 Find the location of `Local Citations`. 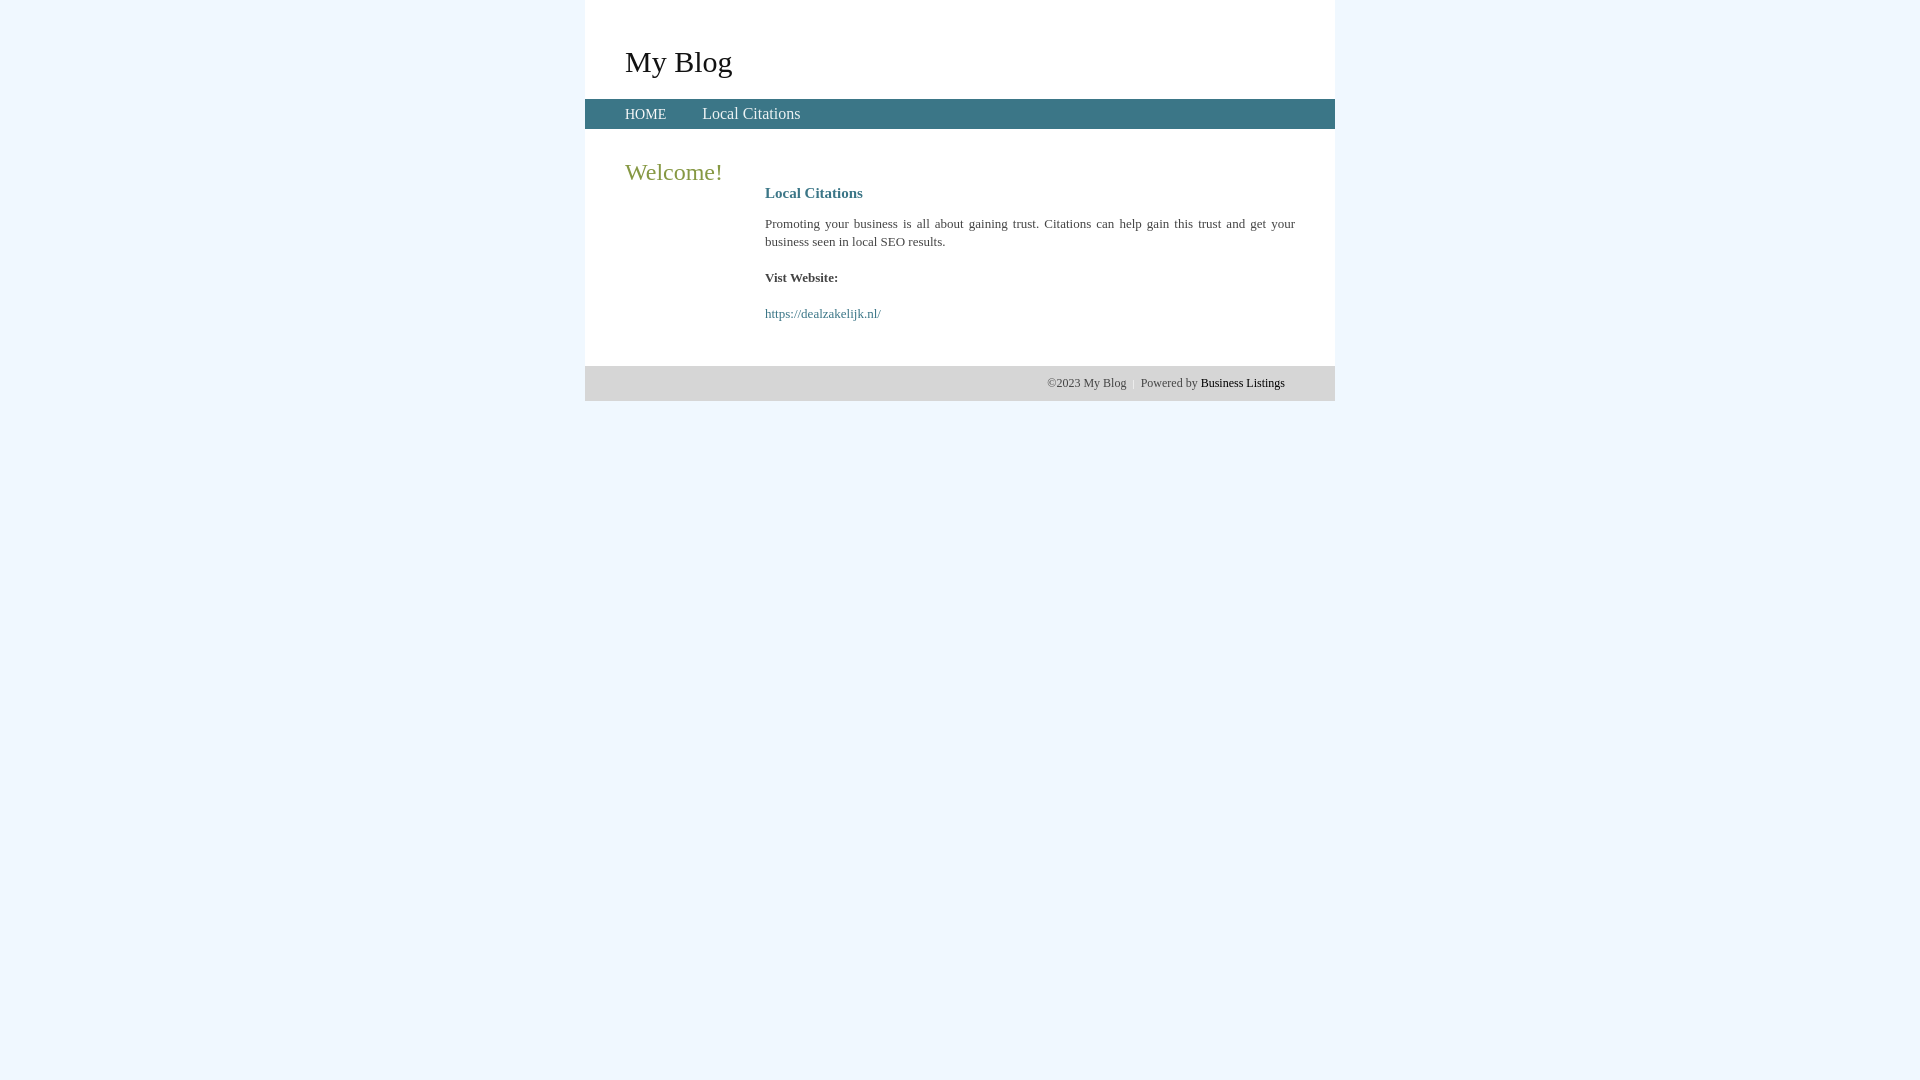

Local Citations is located at coordinates (751, 114).